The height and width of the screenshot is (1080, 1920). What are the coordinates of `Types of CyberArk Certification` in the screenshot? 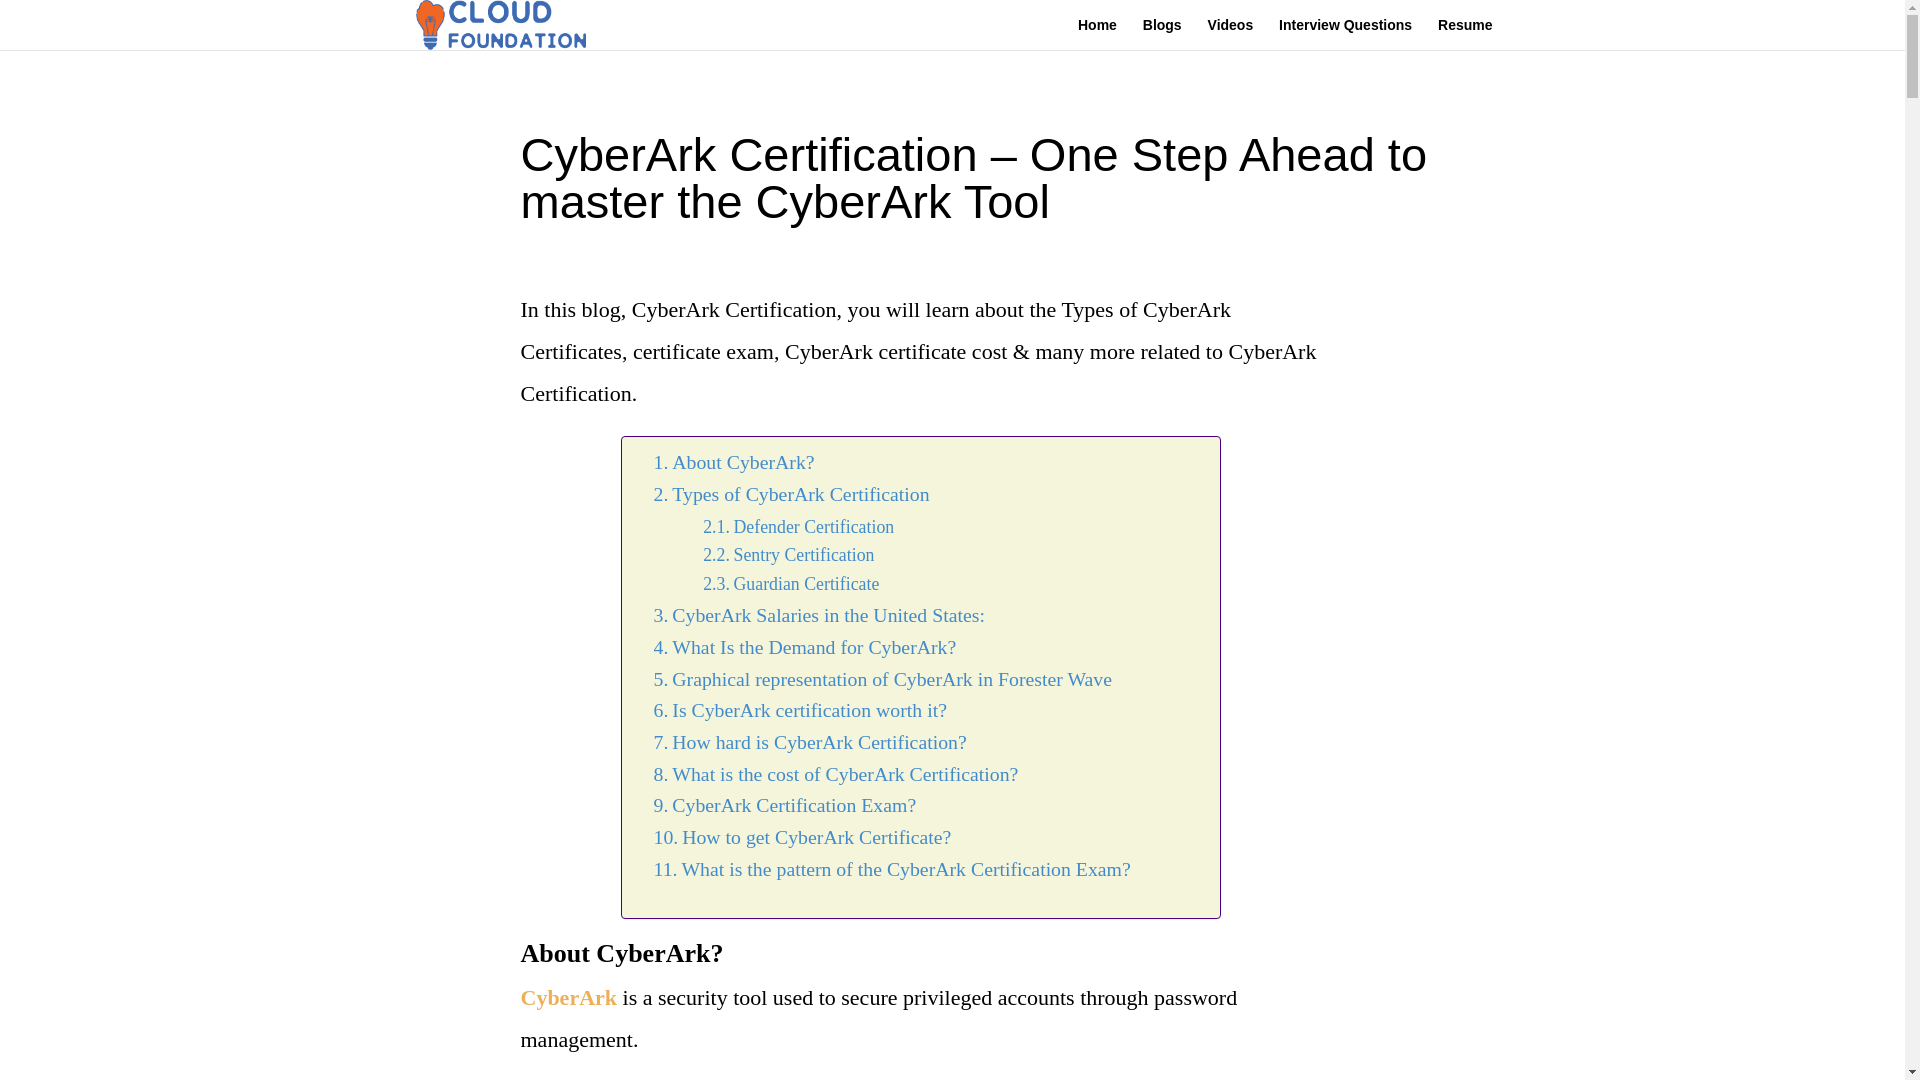 It's located at (792, 494).